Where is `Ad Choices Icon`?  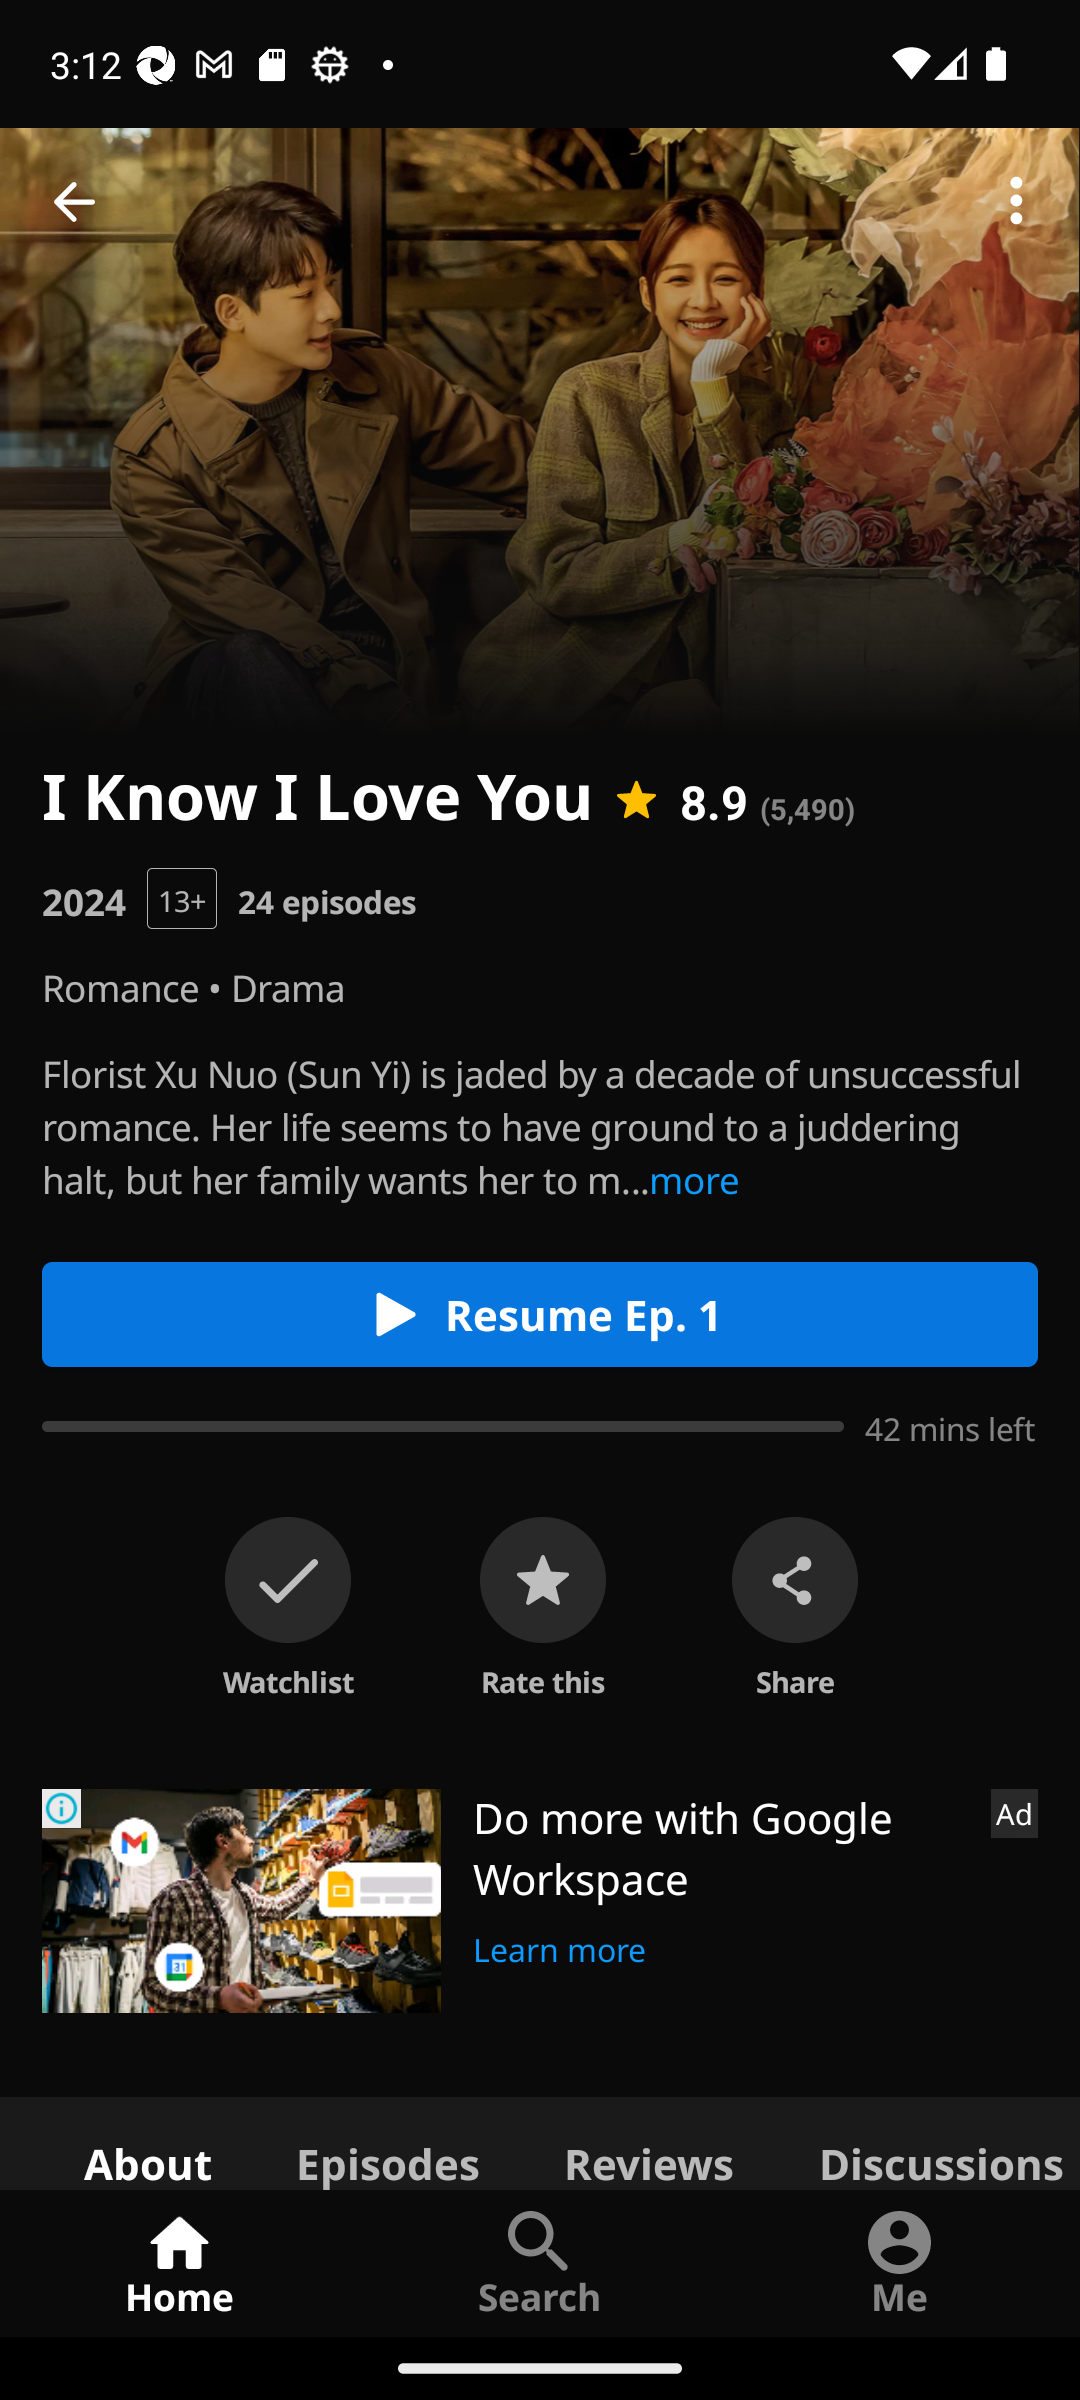 Ad Choices Icon is located at coordinates (62, 1808).